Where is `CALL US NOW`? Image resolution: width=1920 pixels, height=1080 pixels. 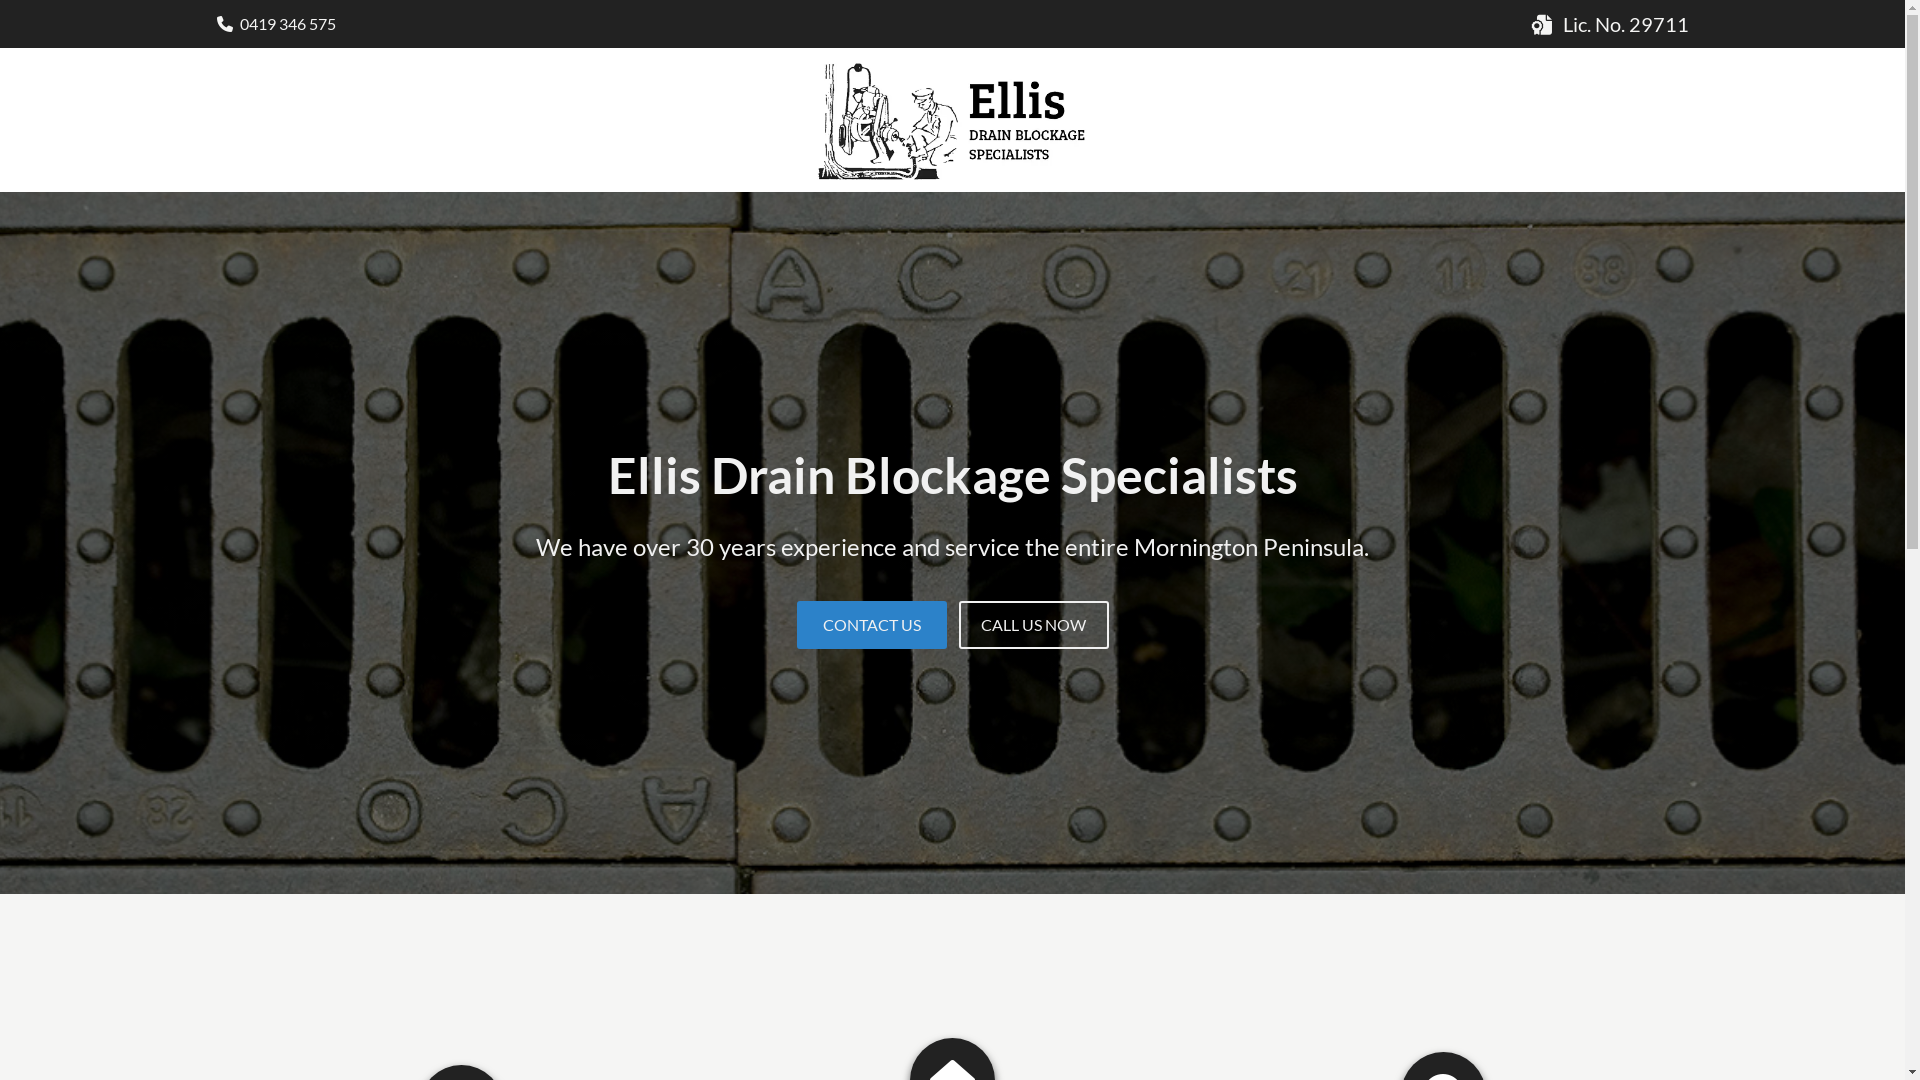 CALL US NOW is located at coordinates (1033, 624).